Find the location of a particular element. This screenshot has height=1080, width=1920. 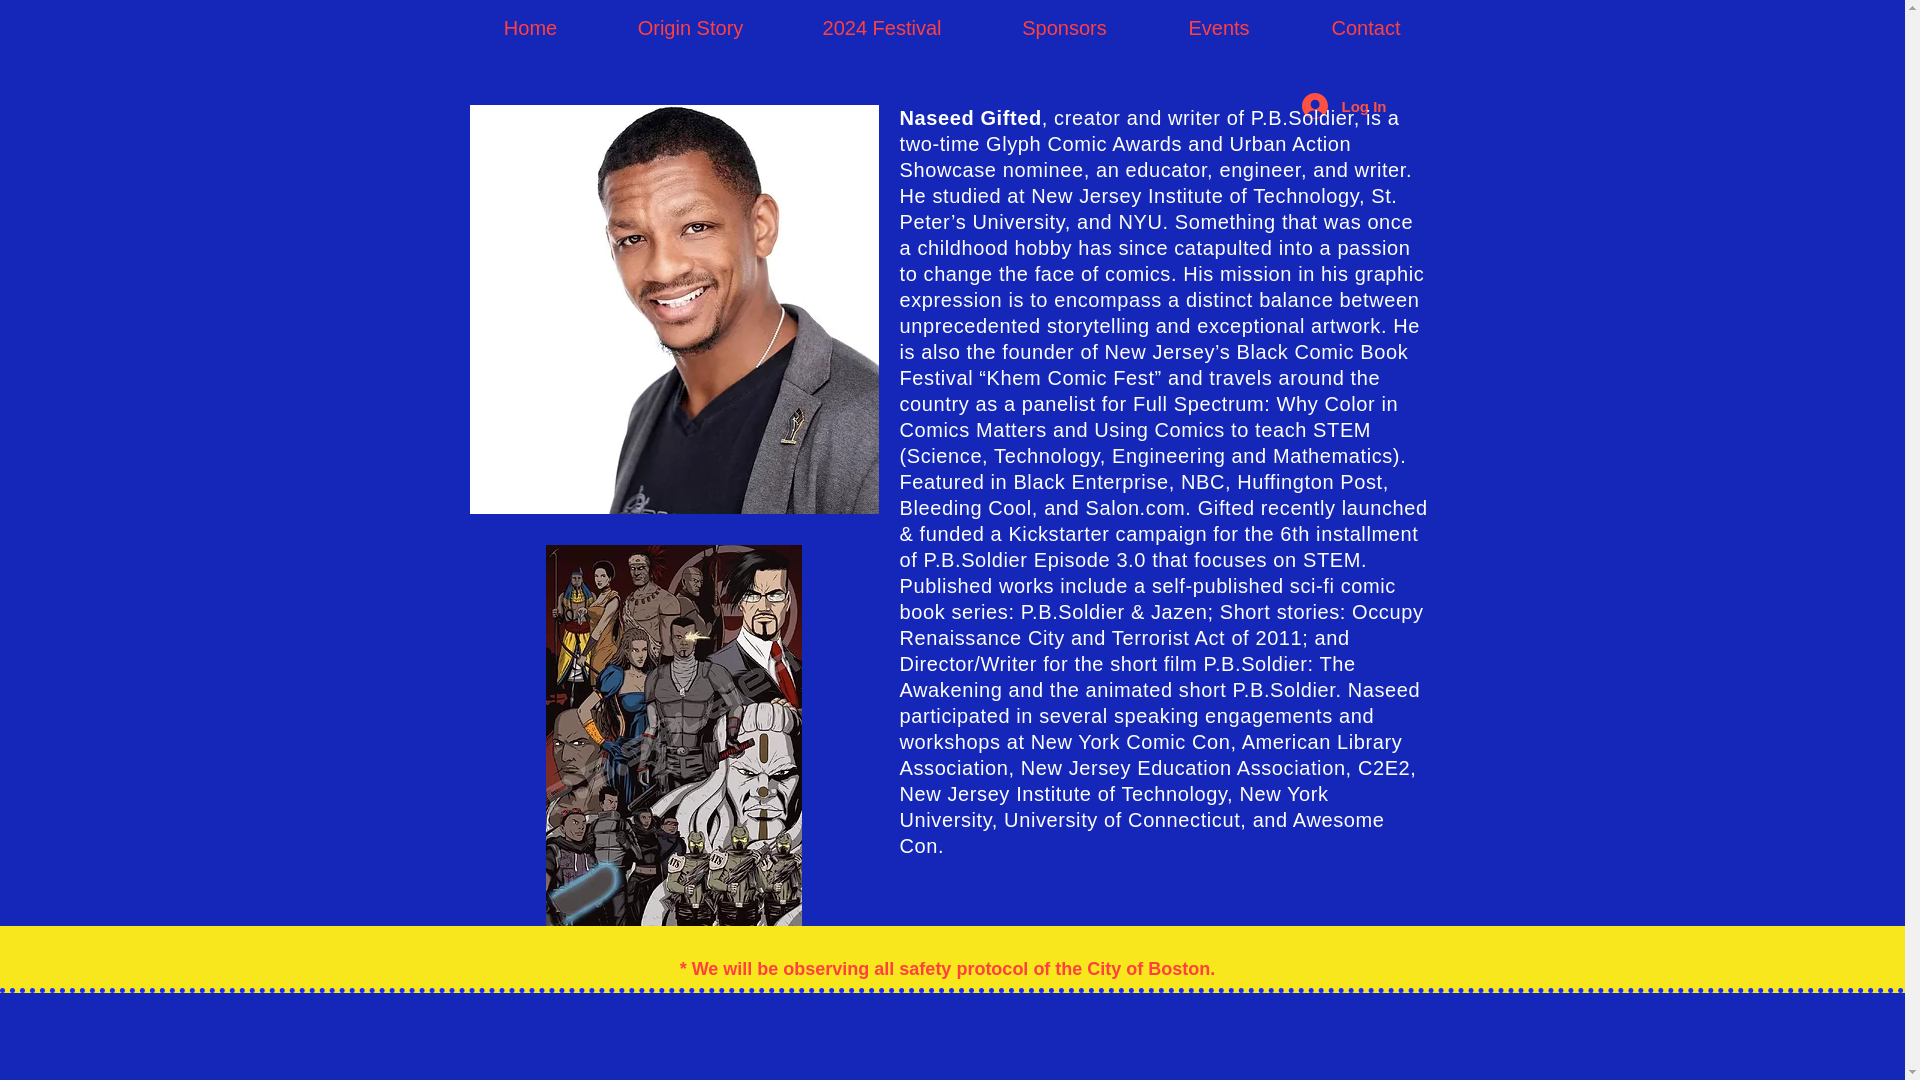

Contact is located at coordinates (1366, 28).